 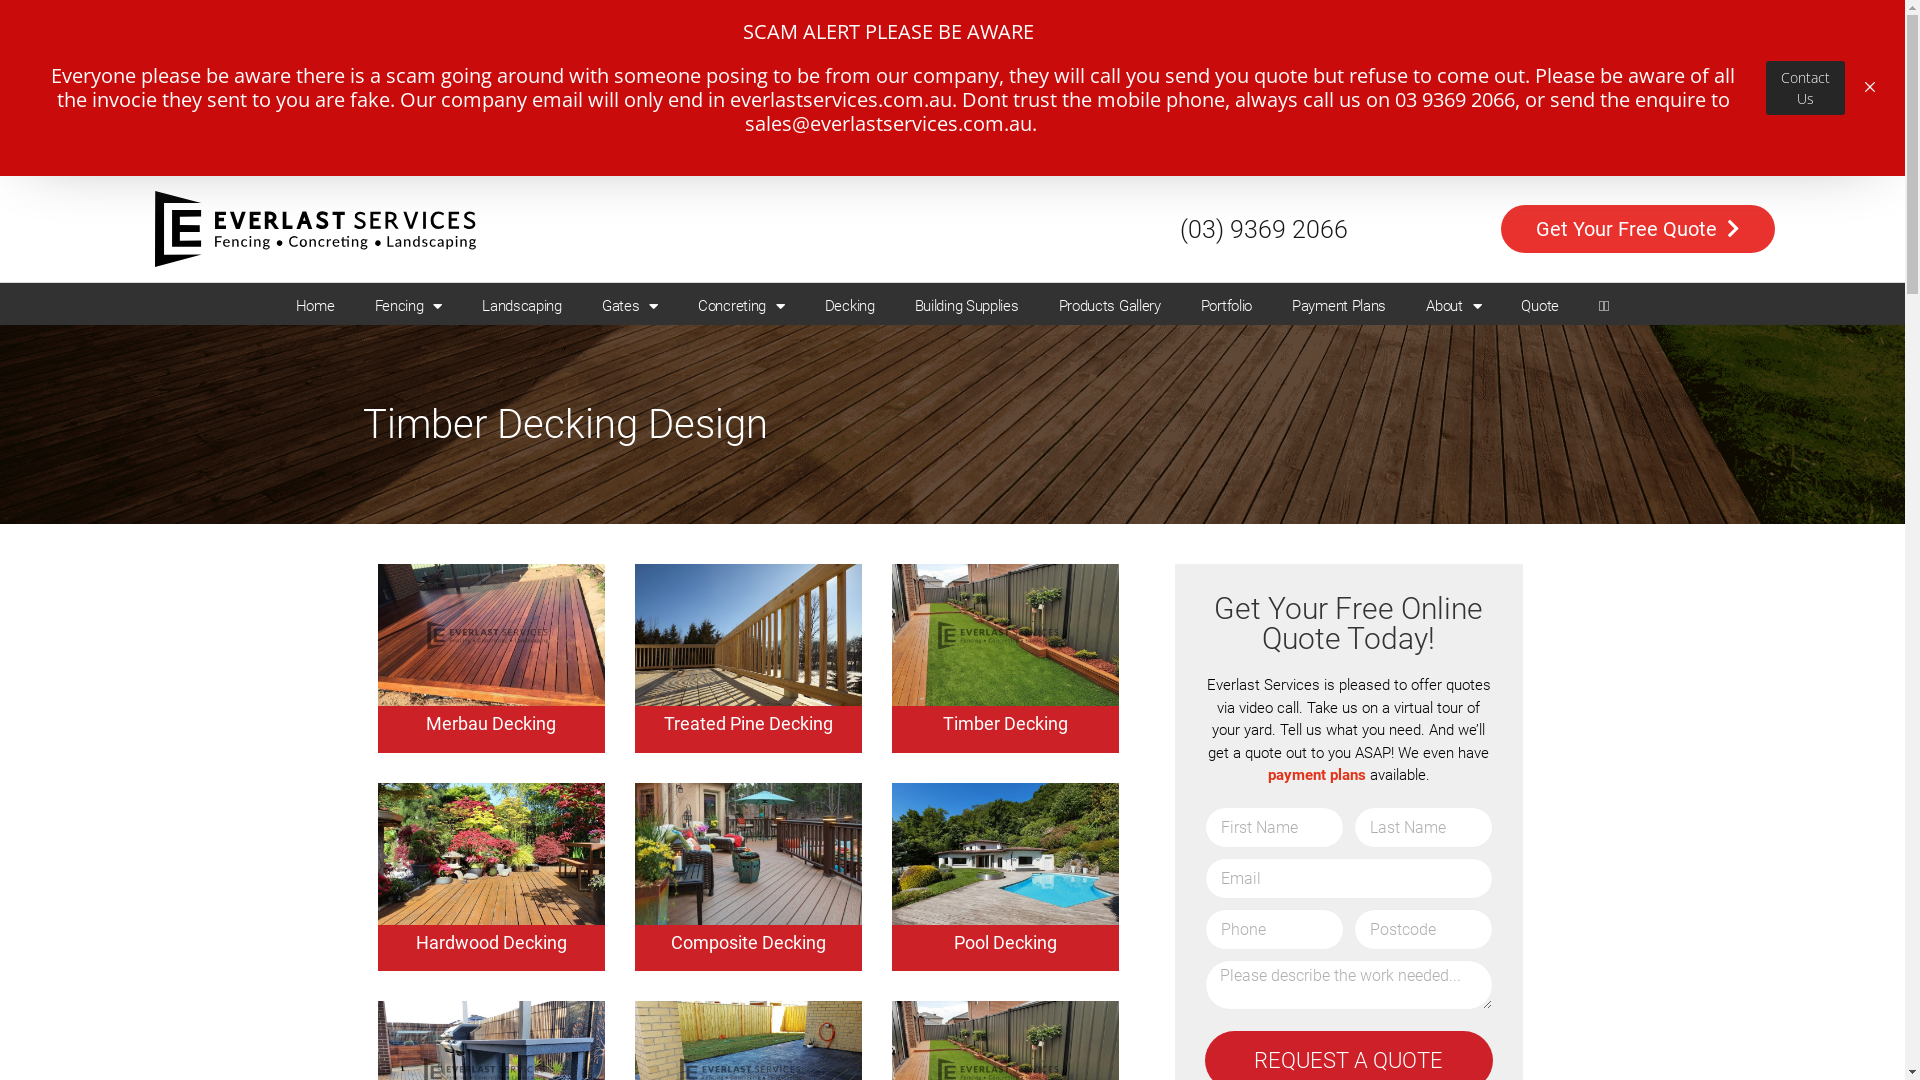 I want to click on Timber Decking, so click(x=1006, y=548).